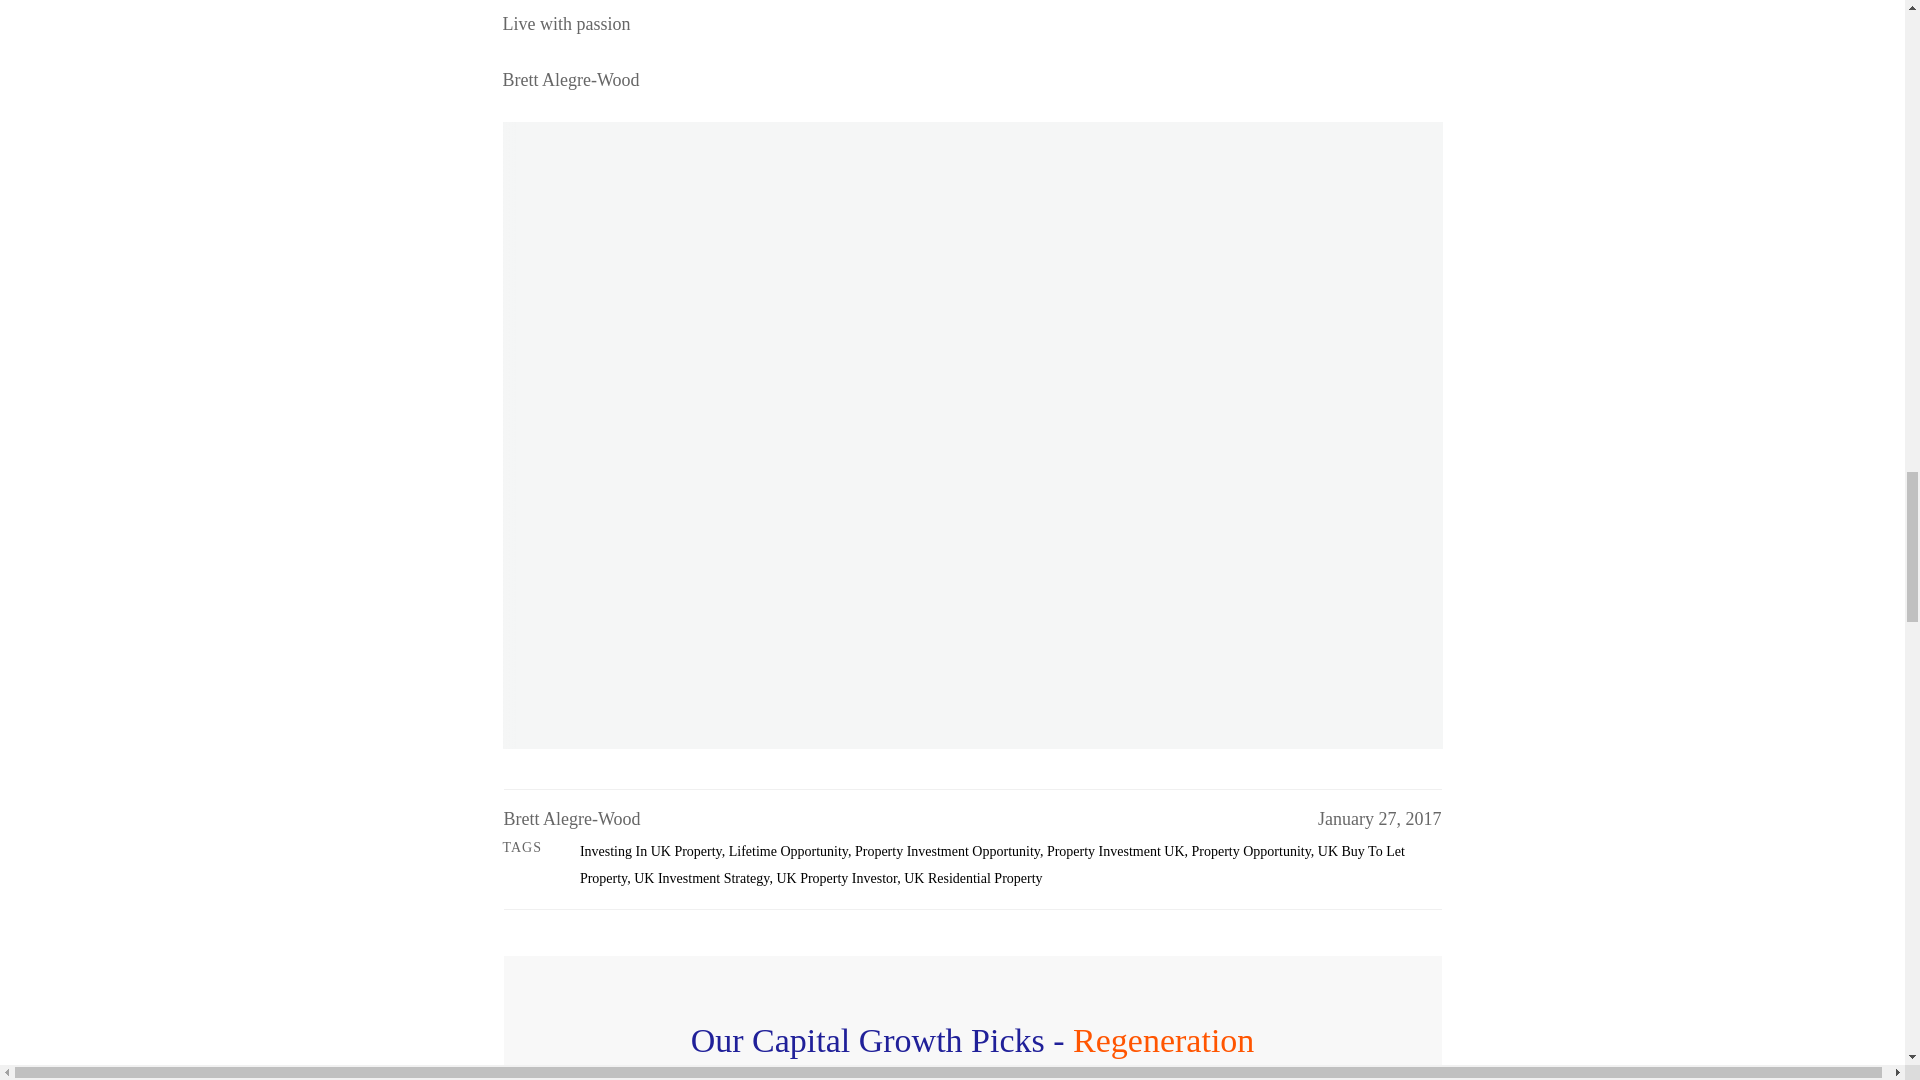 The width and height of the screenshot is (1920, 1080). Describe the element at coordinates (973, 878) in the screenshot. I see `UK Residential Property` at that location.